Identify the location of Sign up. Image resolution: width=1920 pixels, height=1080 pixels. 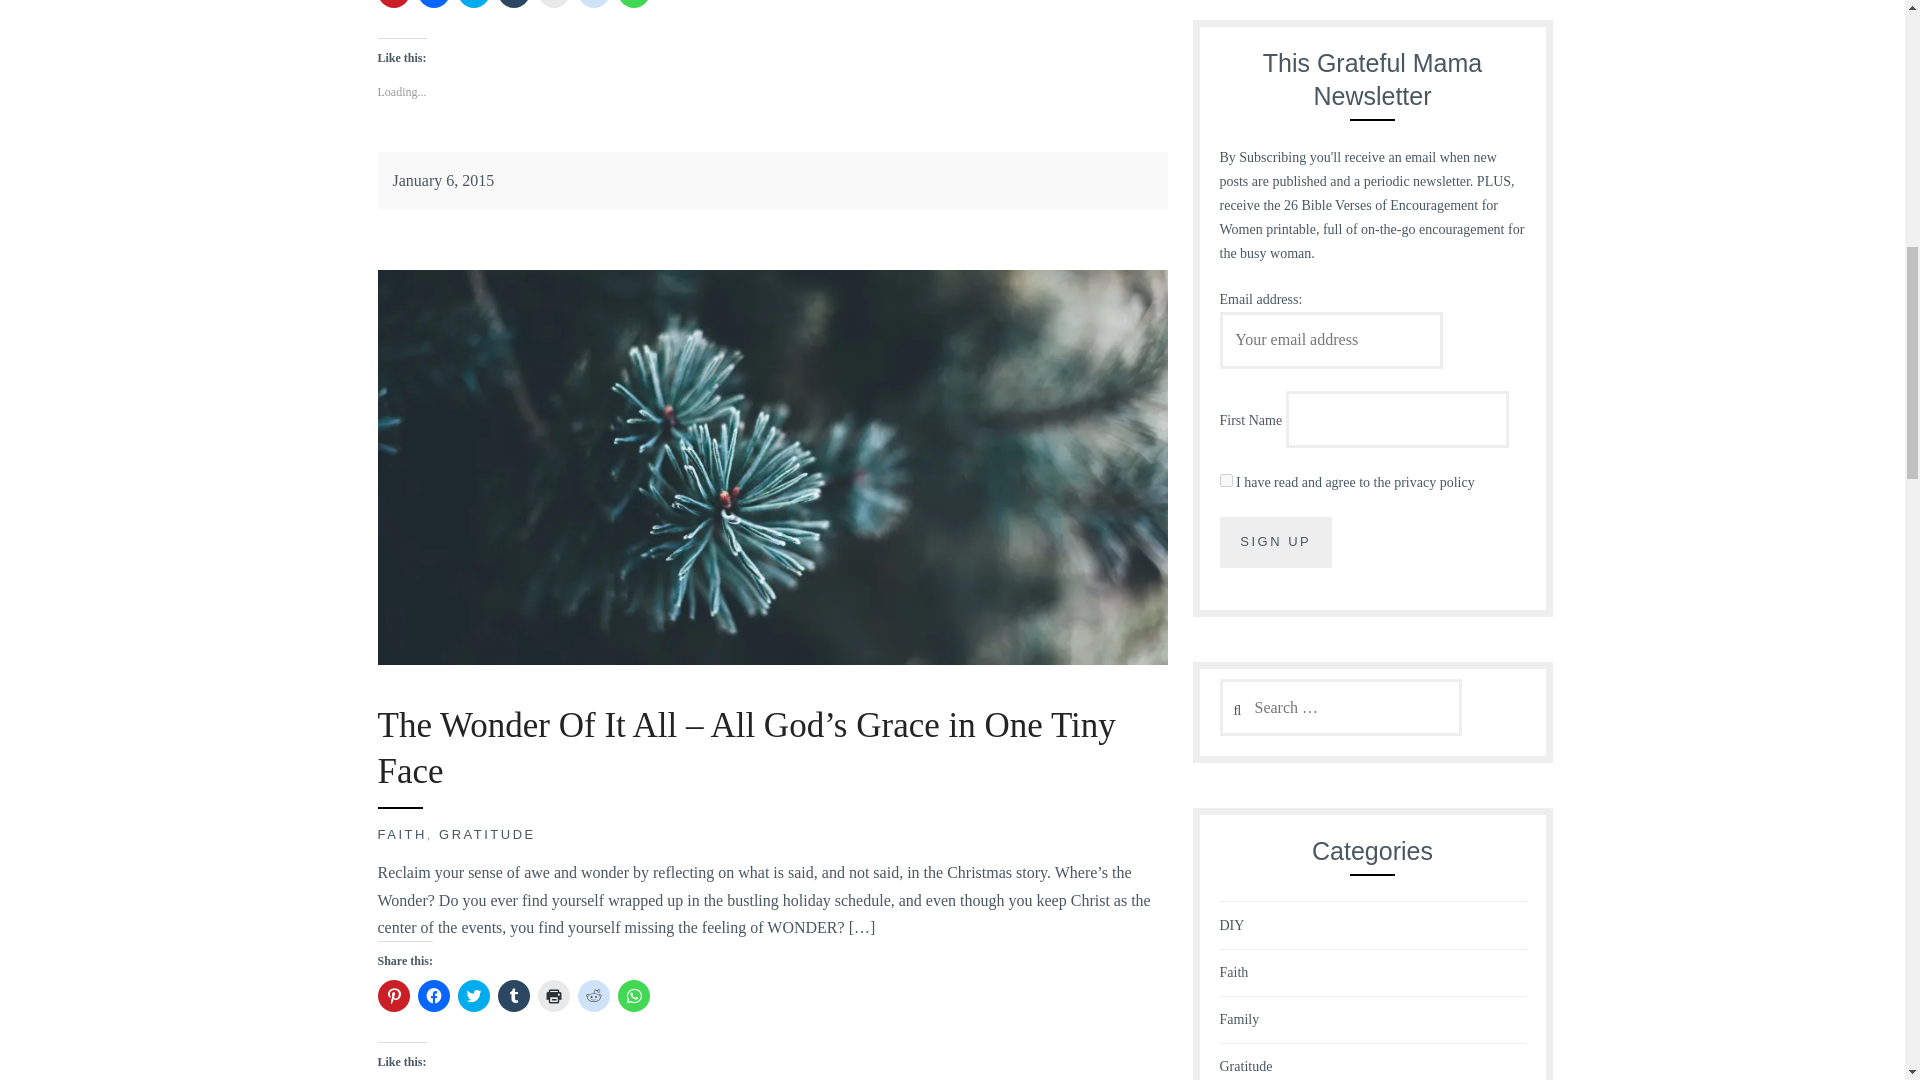
(1276, 542).